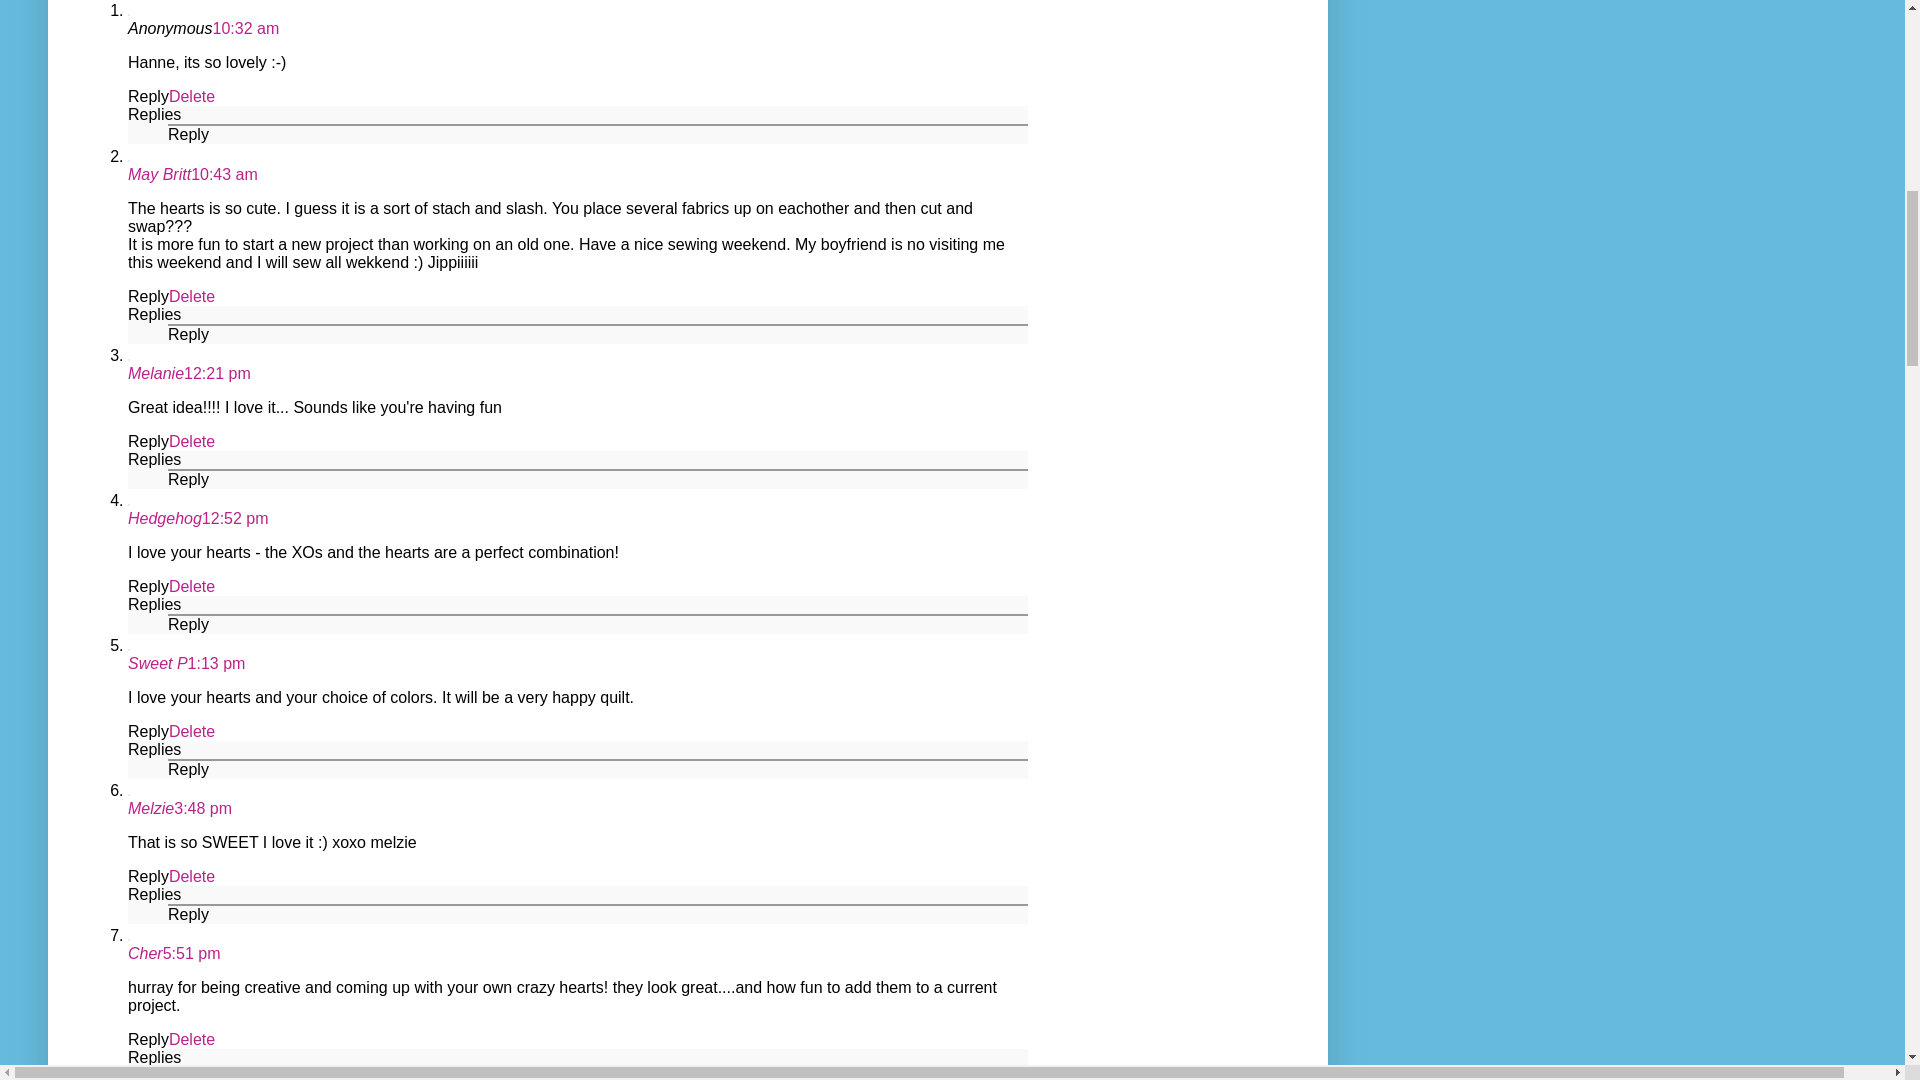 The image size is (1920, 1080). What do you see at coordinates (154, 114) in the screenshot?
I see `Replies` at bounding box center [154, 114].